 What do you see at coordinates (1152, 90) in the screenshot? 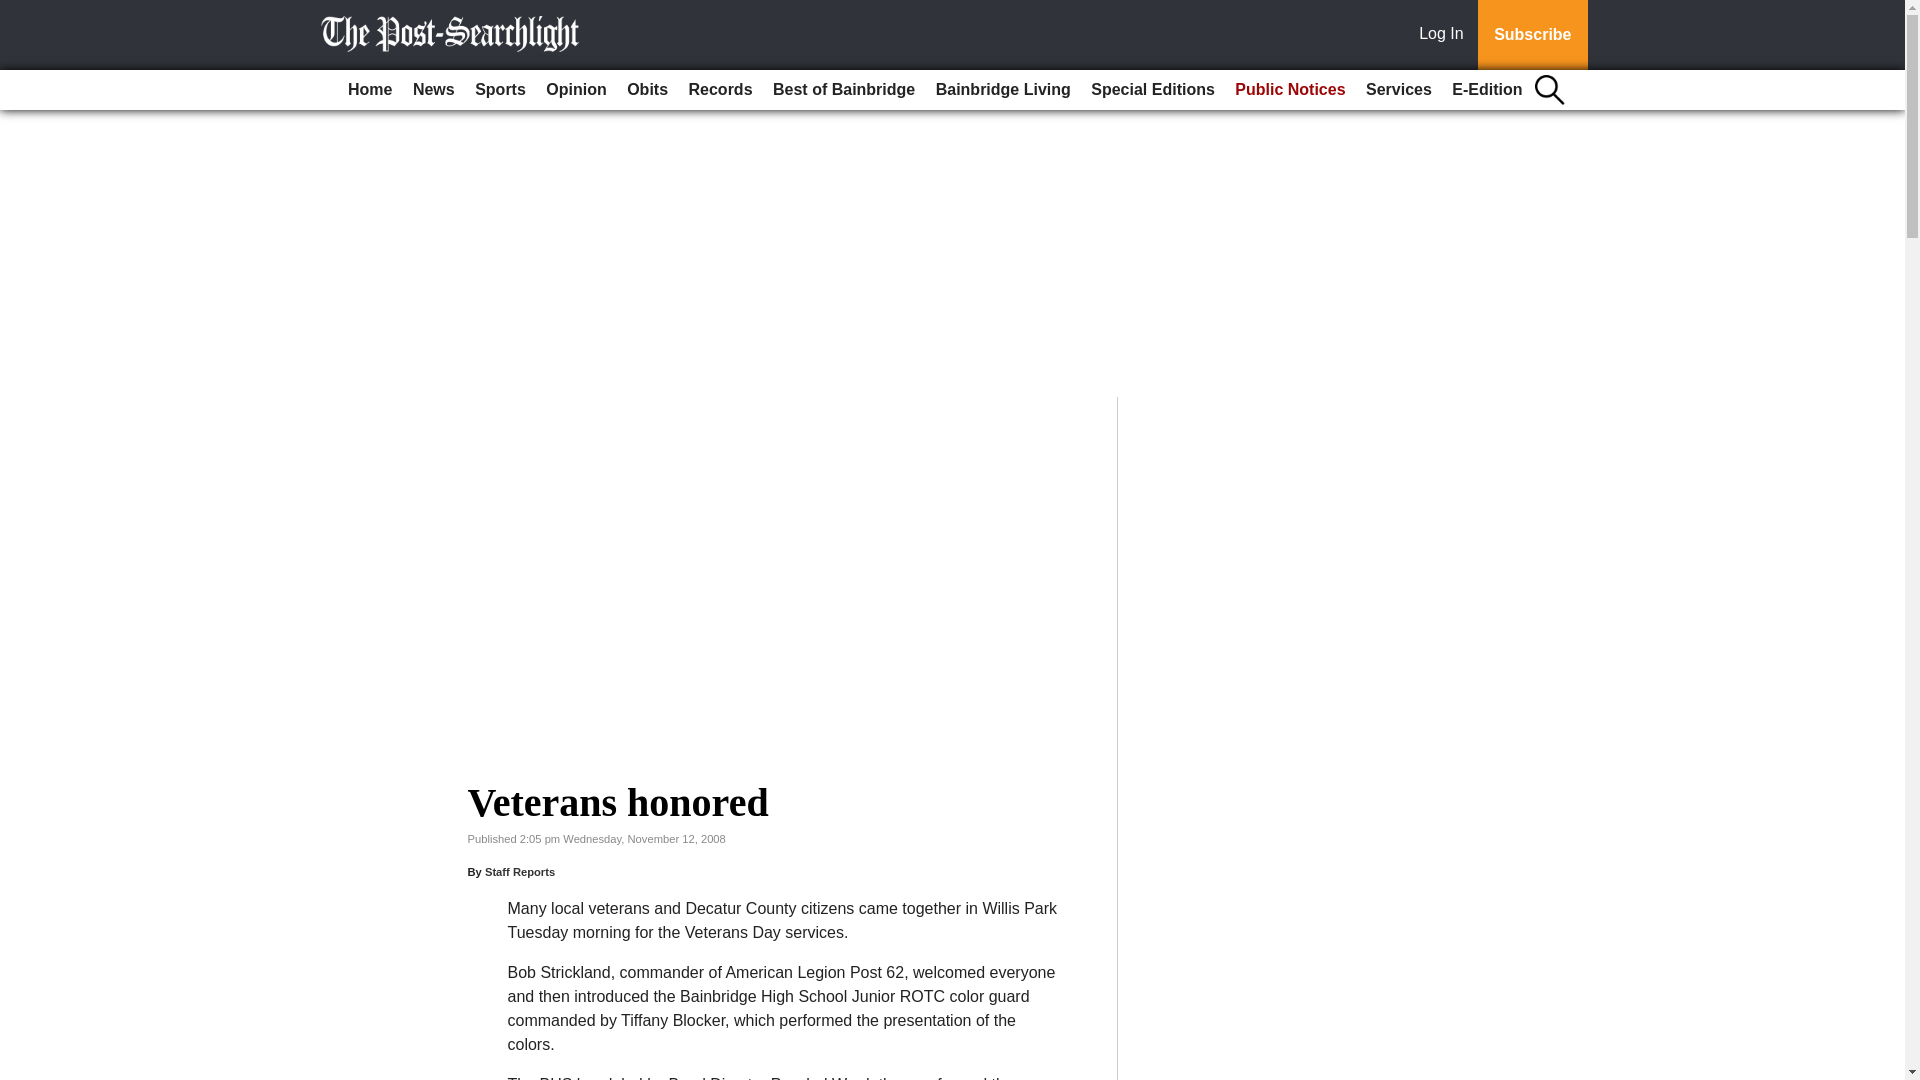
I see `Special Editions` at bounding box center [1152, 90].